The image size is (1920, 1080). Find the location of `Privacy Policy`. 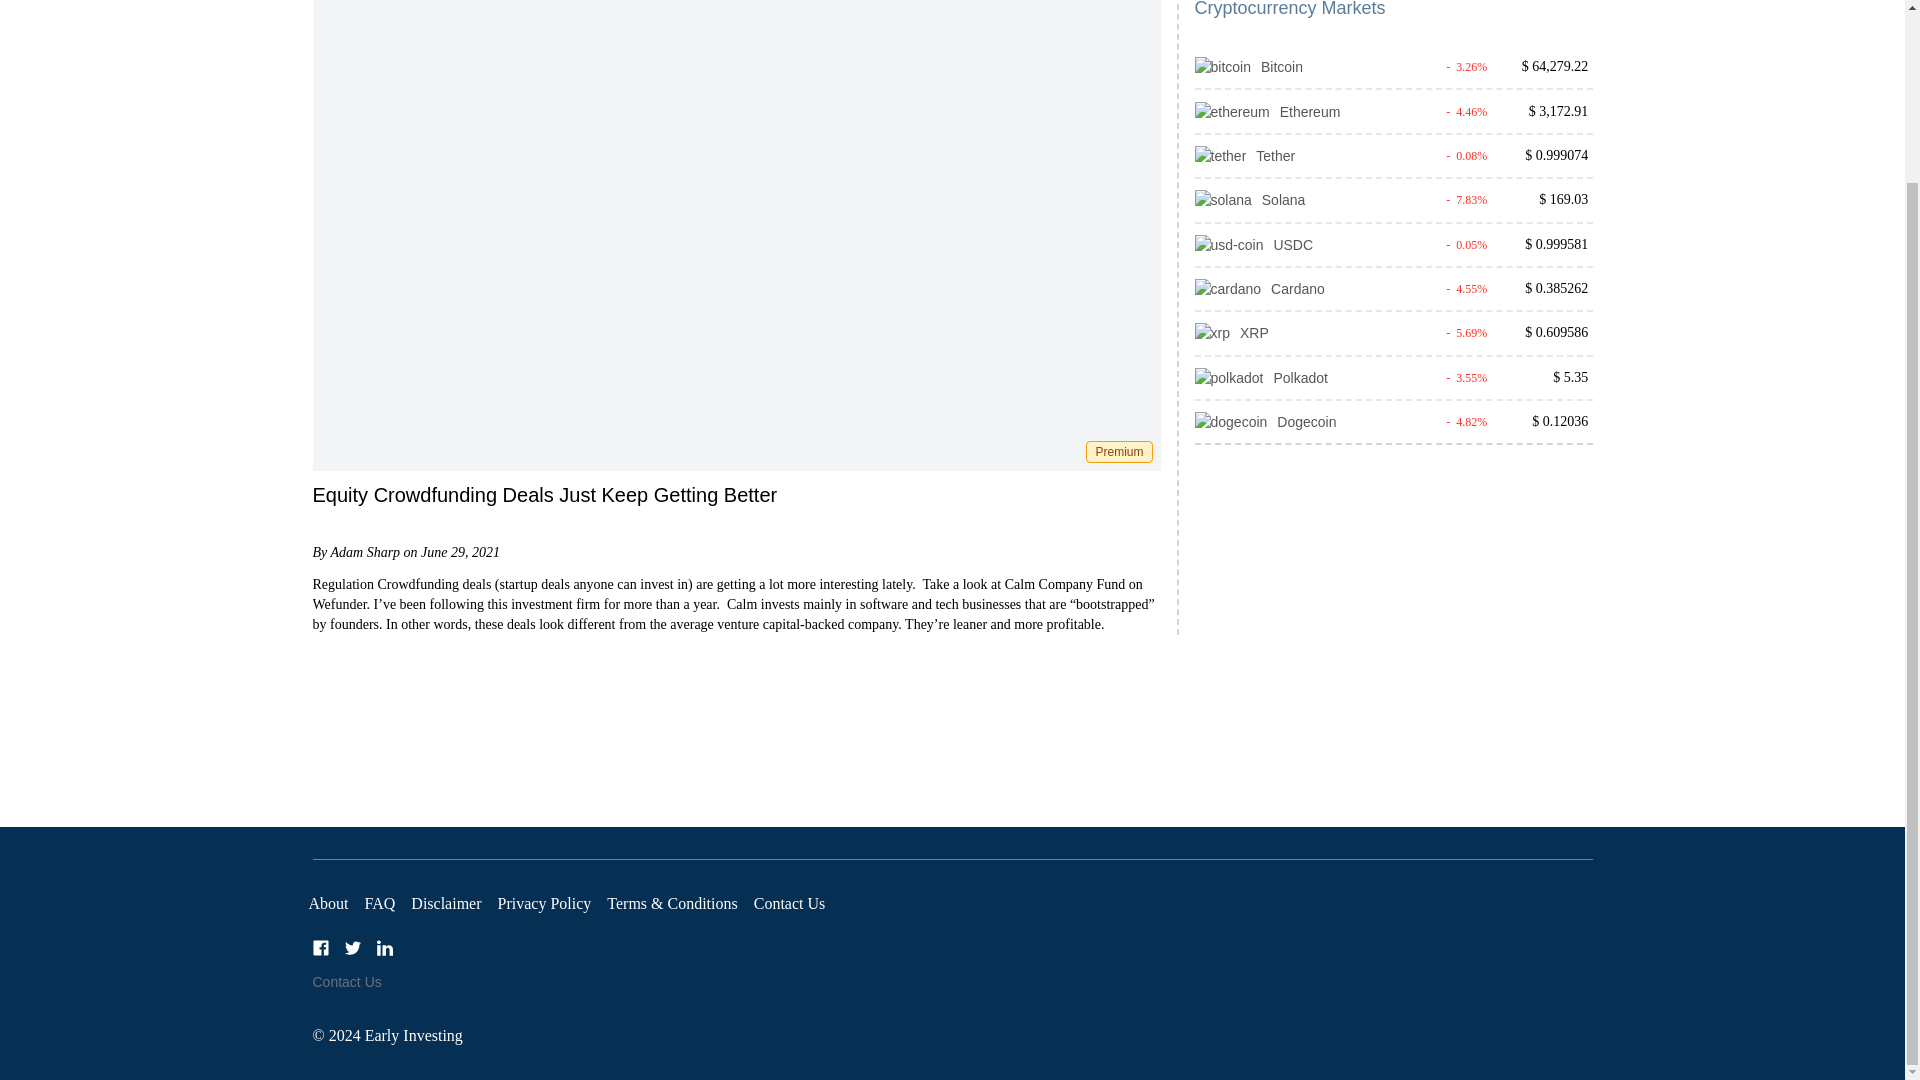

Privacy Policy is located at coordinates (544, 903).